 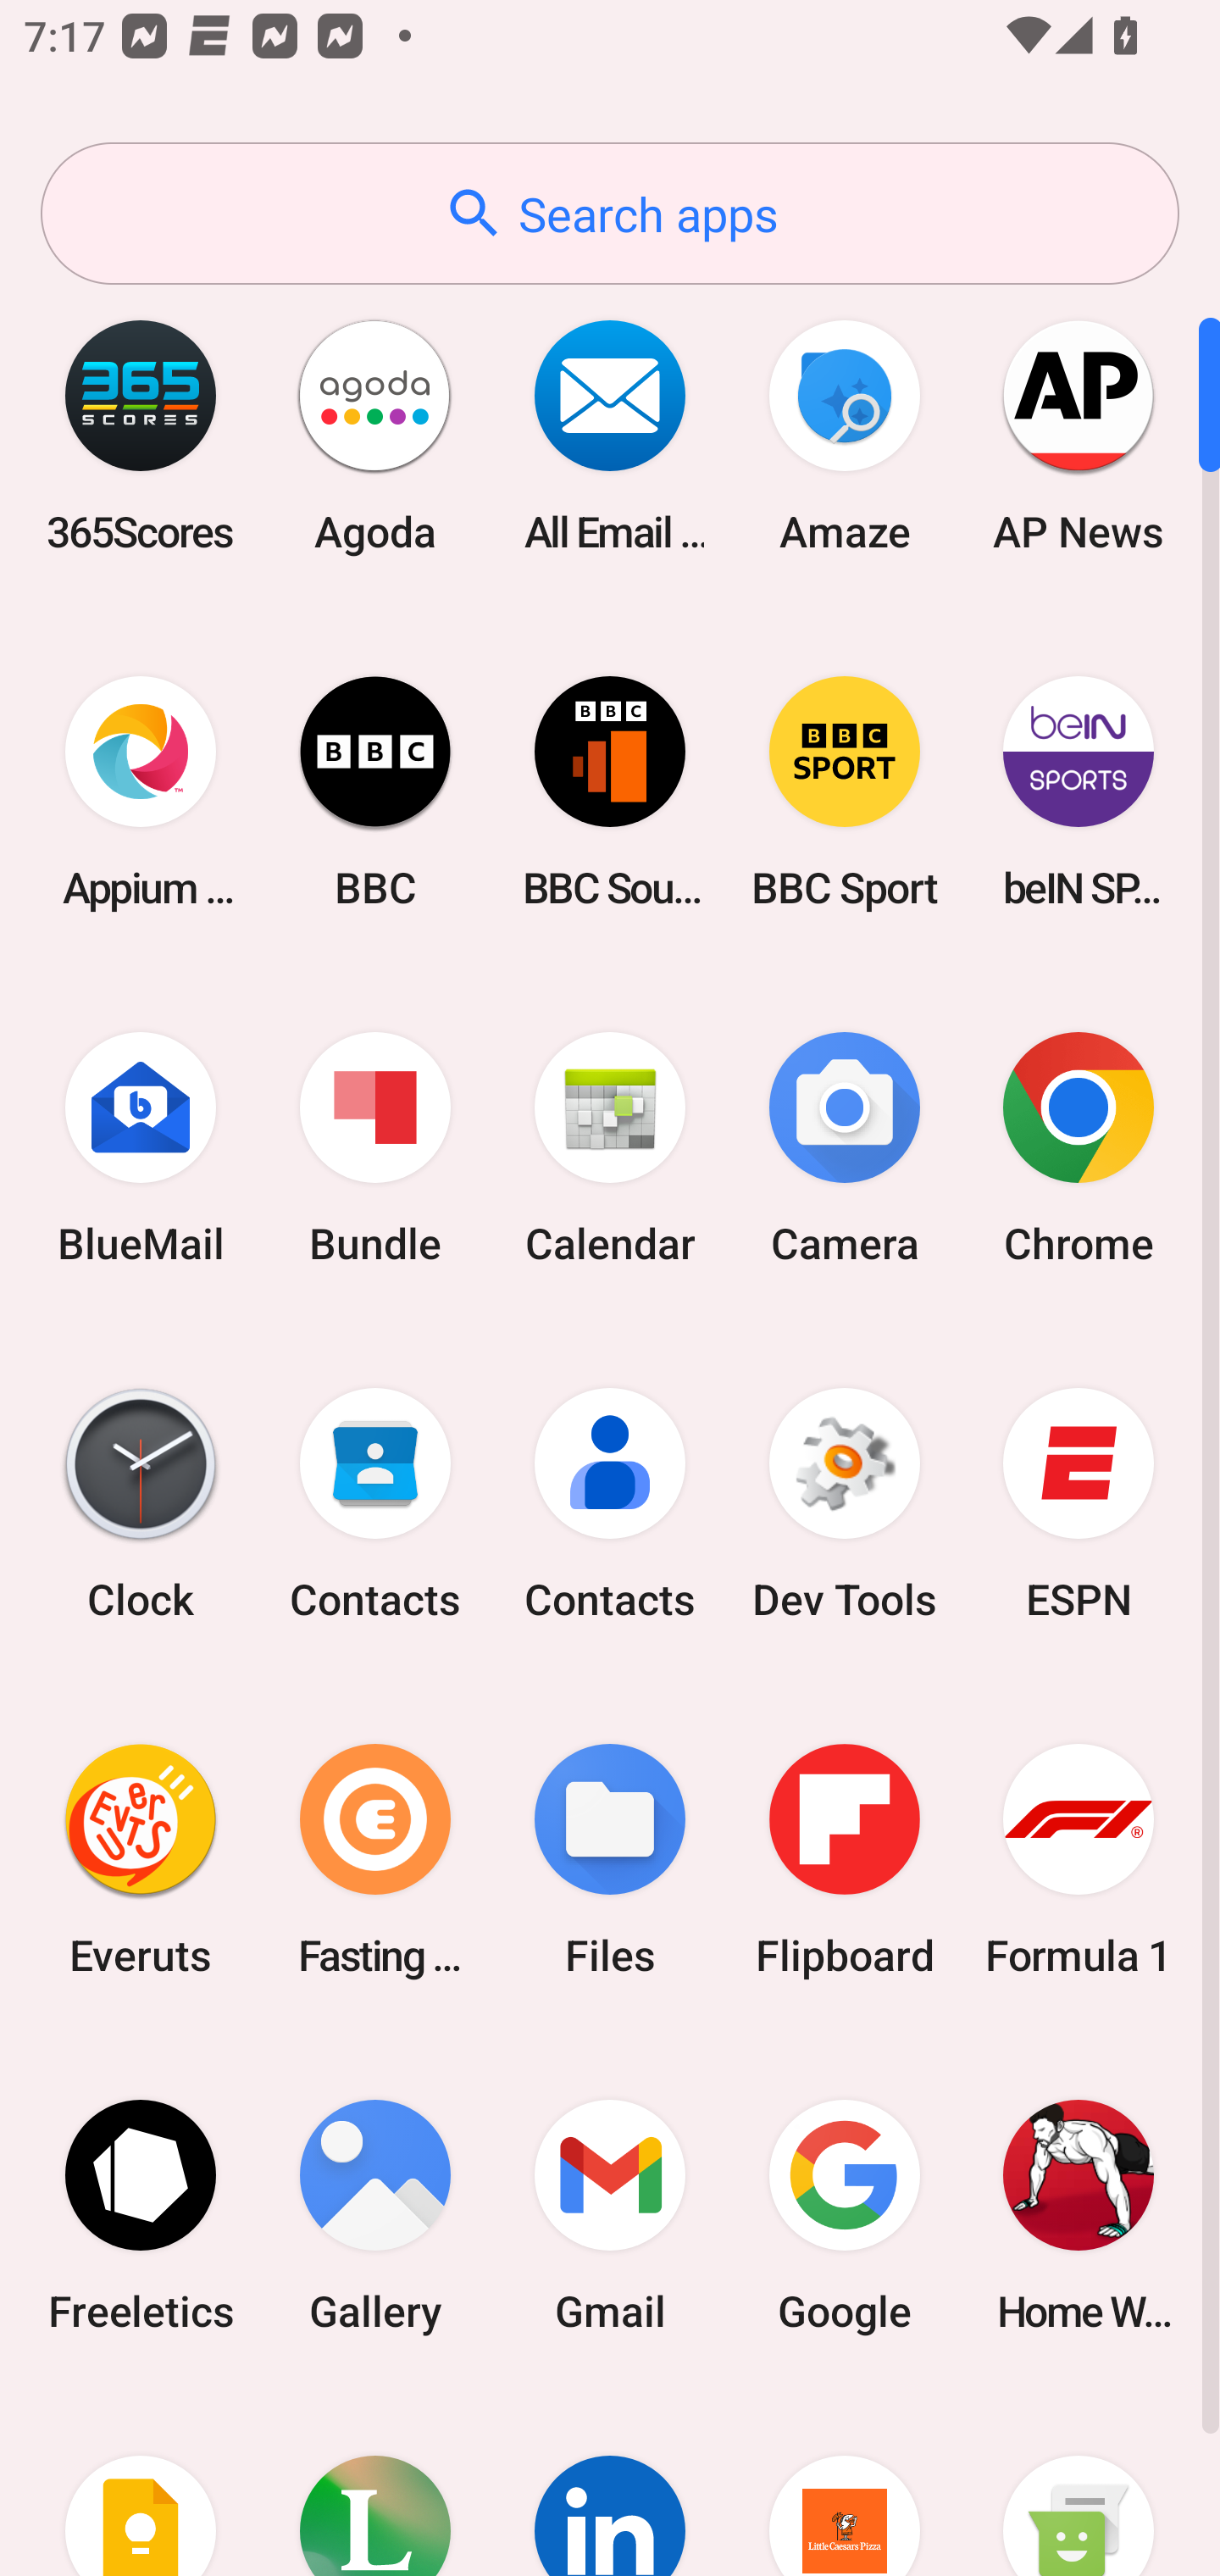 I want to click on Google, so click(x=844, y=2215).